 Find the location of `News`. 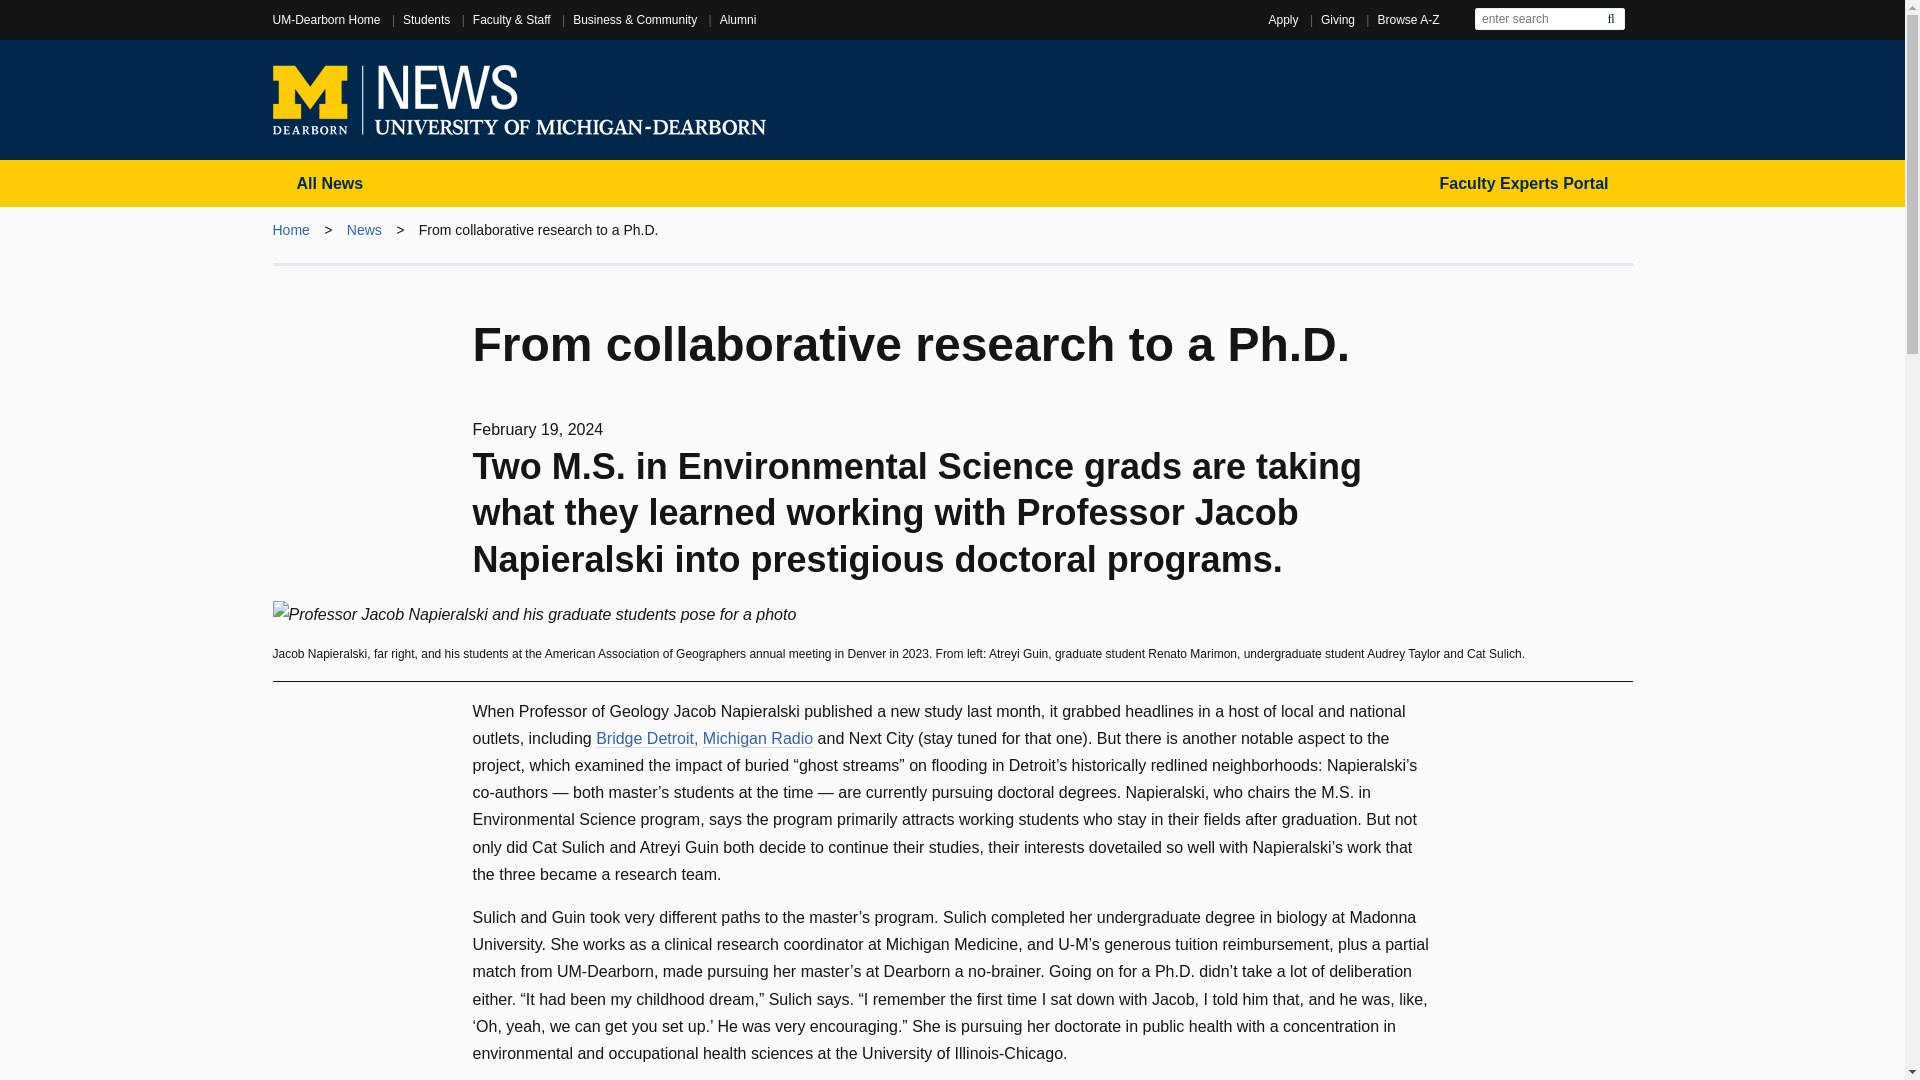

News is located at coordinates (364, 230).